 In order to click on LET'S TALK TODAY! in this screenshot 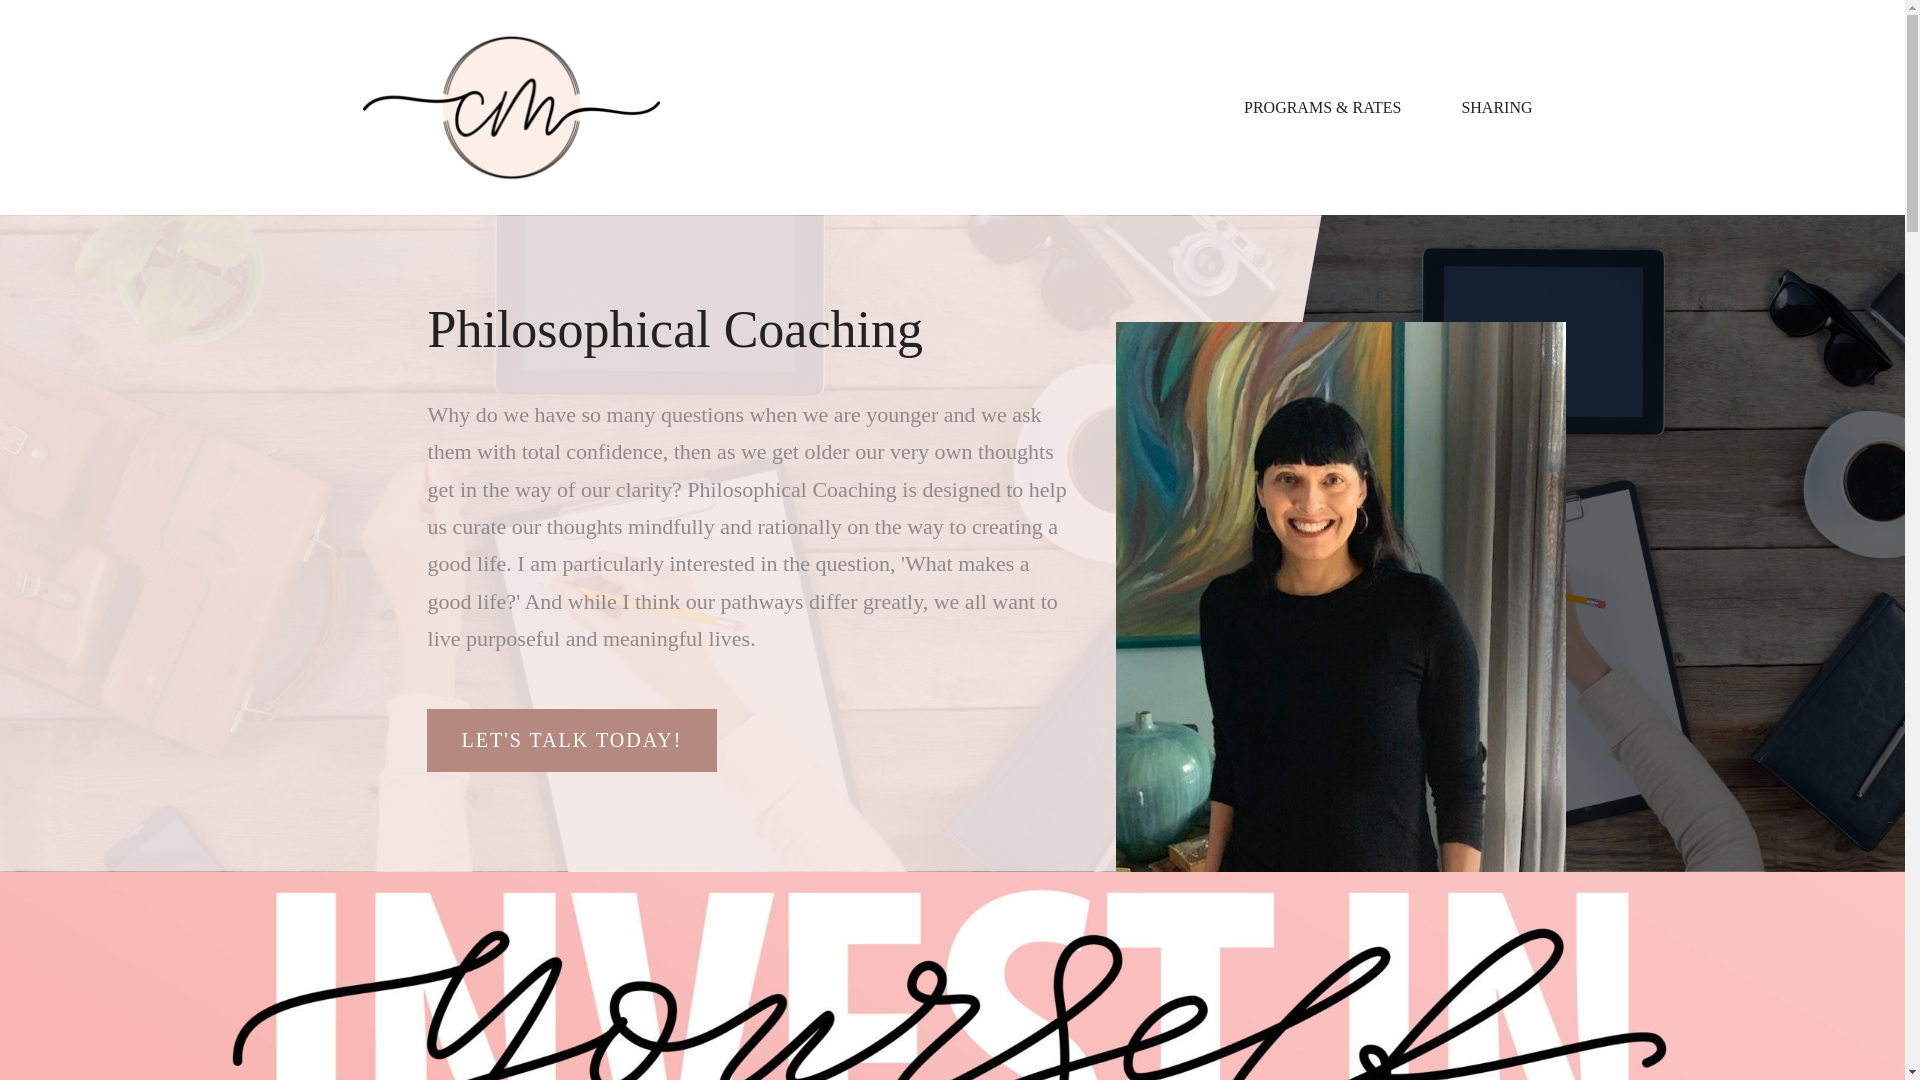, I will do `click(572, 740)`.